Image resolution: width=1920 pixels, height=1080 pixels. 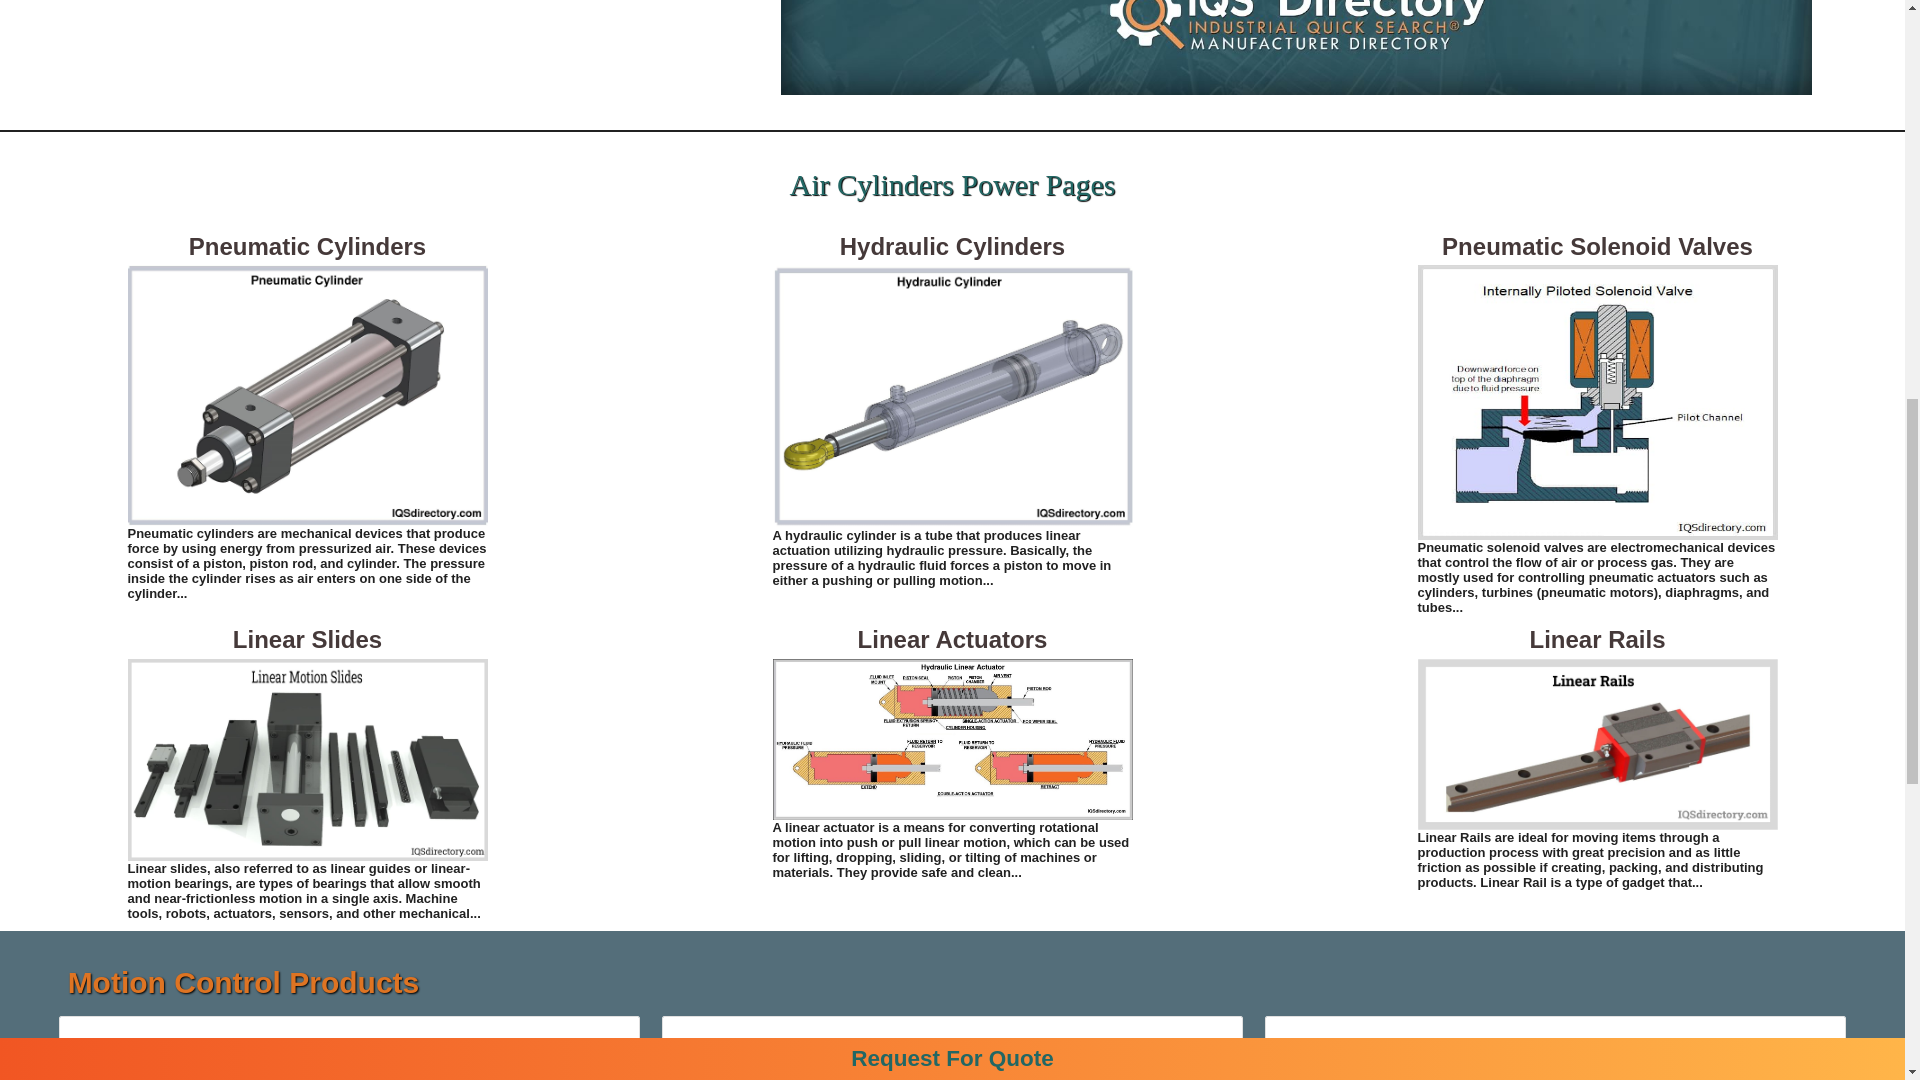 What do you see at coordinates (308, 758) in the screenshot?
I see `Linear Motion Slides` at bounding box center [308, 758].